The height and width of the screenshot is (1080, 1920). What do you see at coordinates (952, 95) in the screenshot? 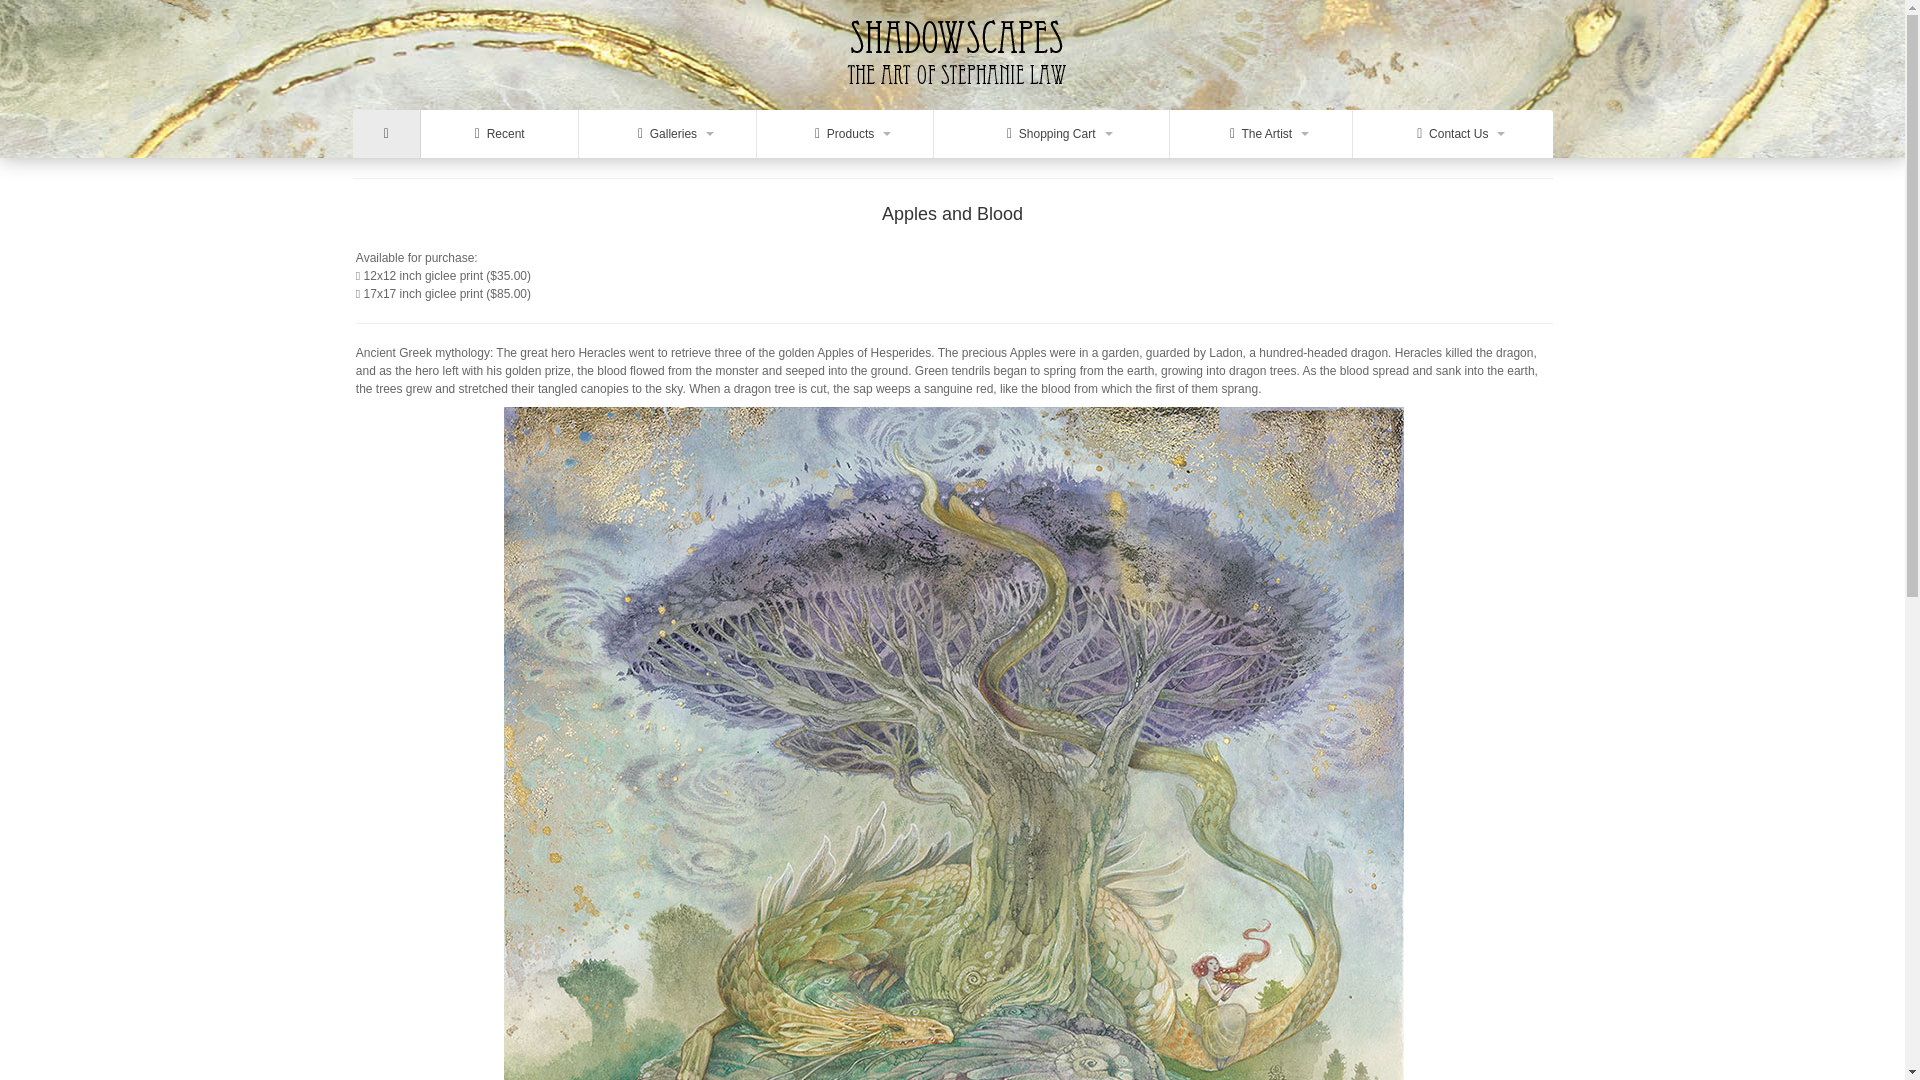
I see `Shadowscapes - The Art of Stephanie Law` at bounding box center [952, 95].